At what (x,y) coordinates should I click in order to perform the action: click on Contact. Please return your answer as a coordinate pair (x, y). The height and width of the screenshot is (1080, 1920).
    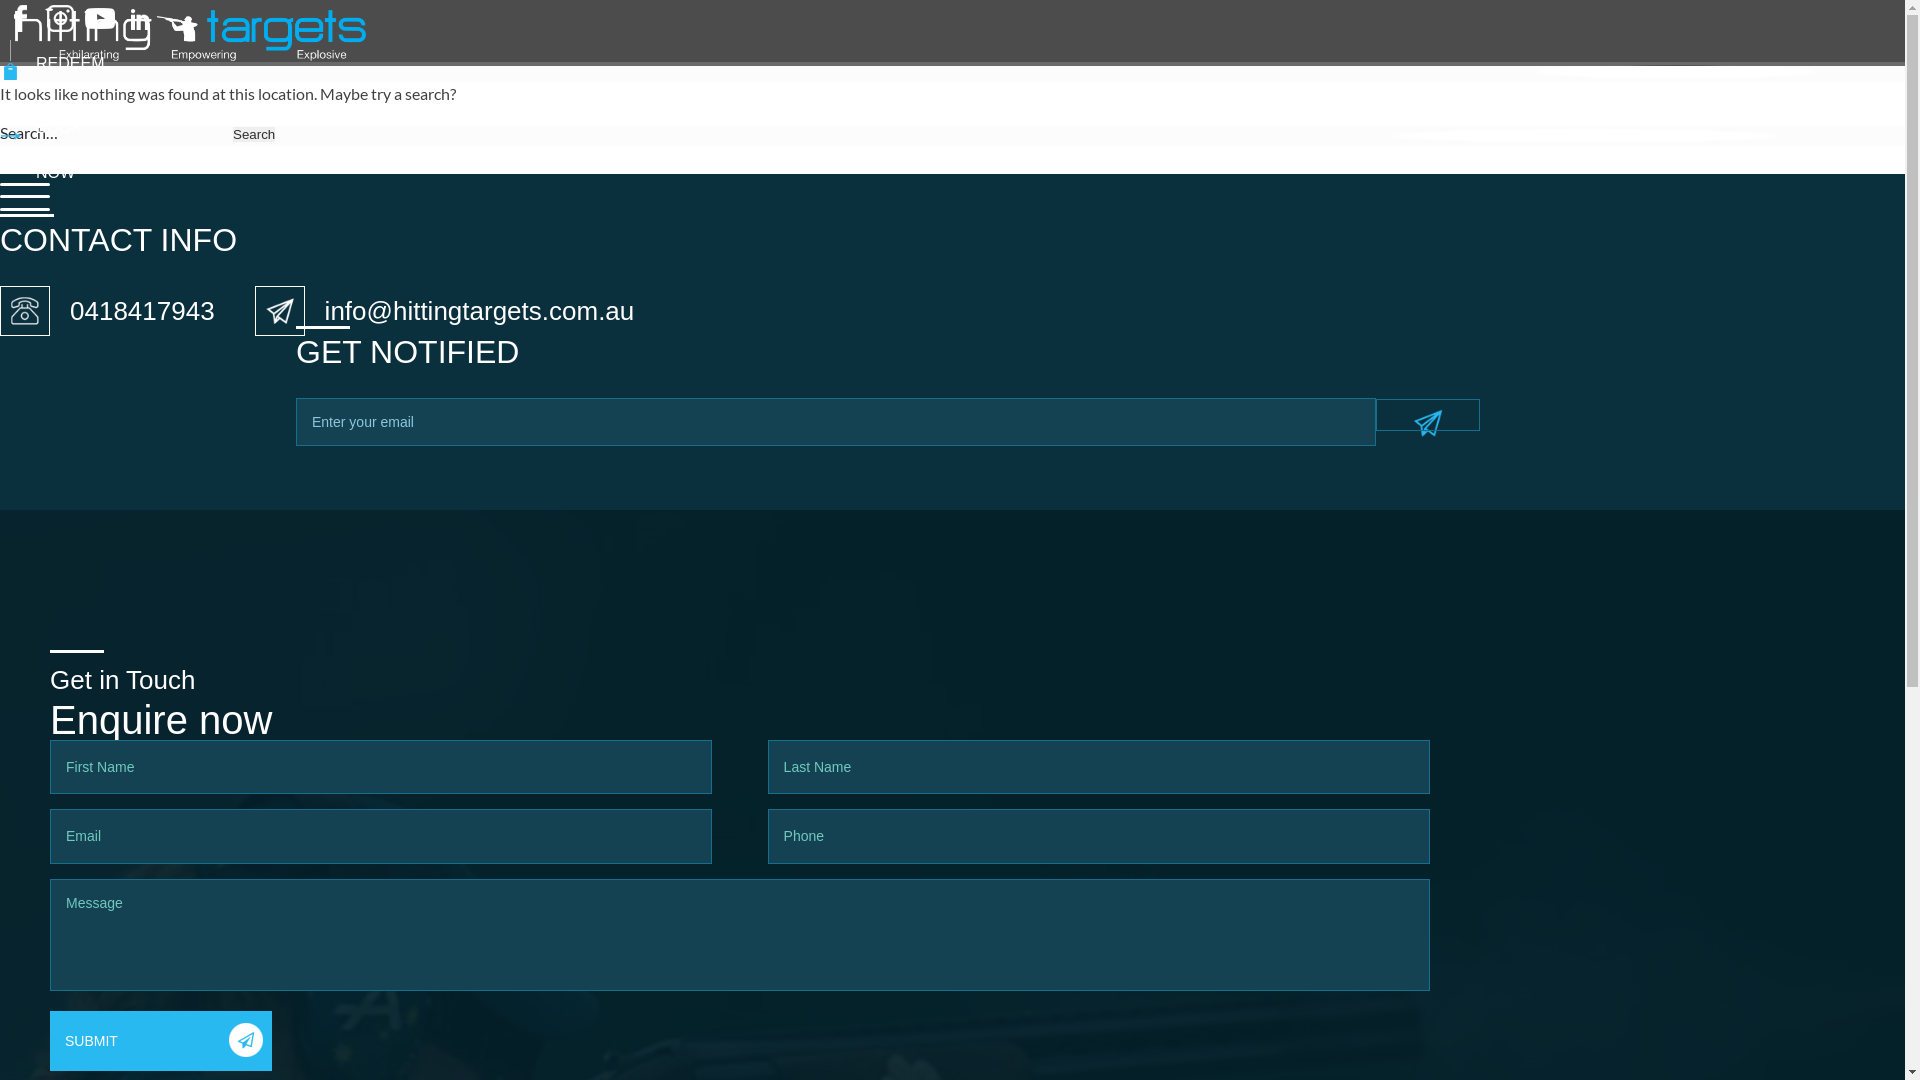
    Looking at the image, I should click on (993, 548).